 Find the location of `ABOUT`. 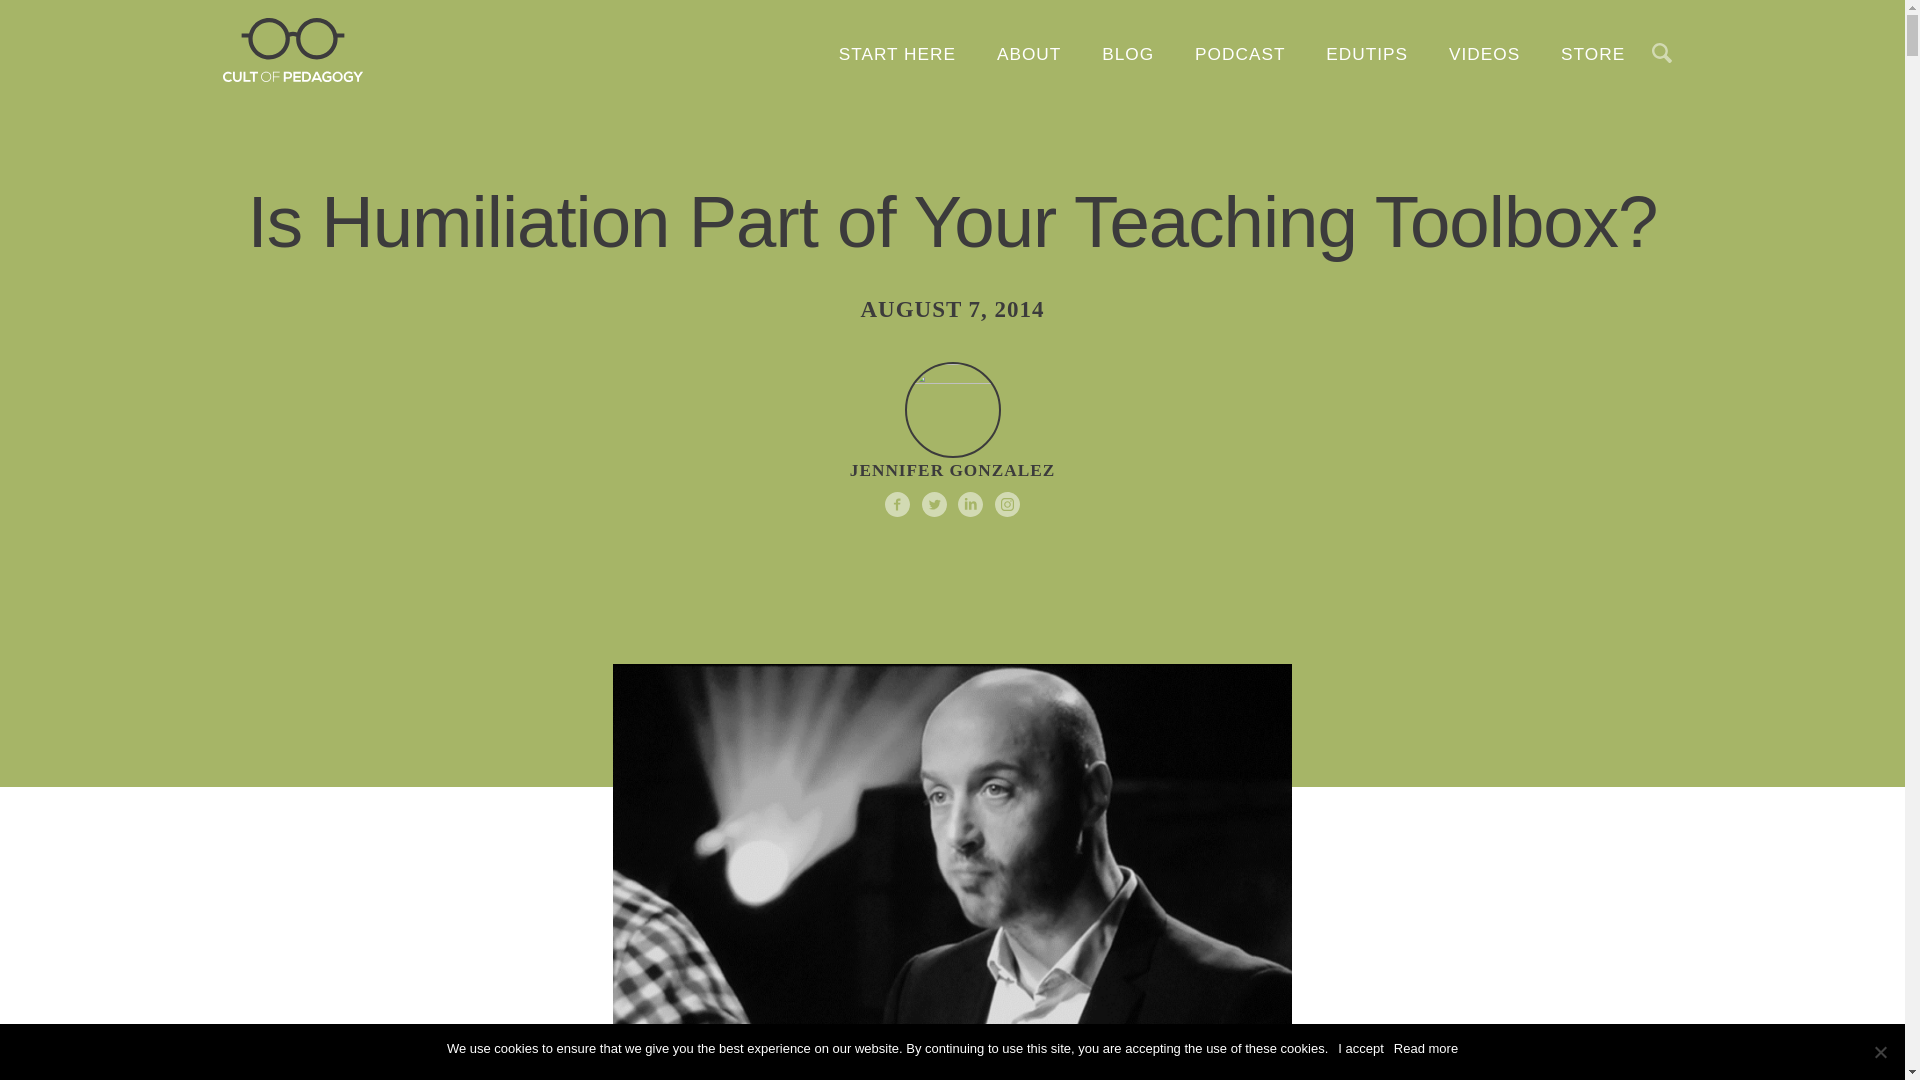

ABOUT is located at coordinates (1029, 54).